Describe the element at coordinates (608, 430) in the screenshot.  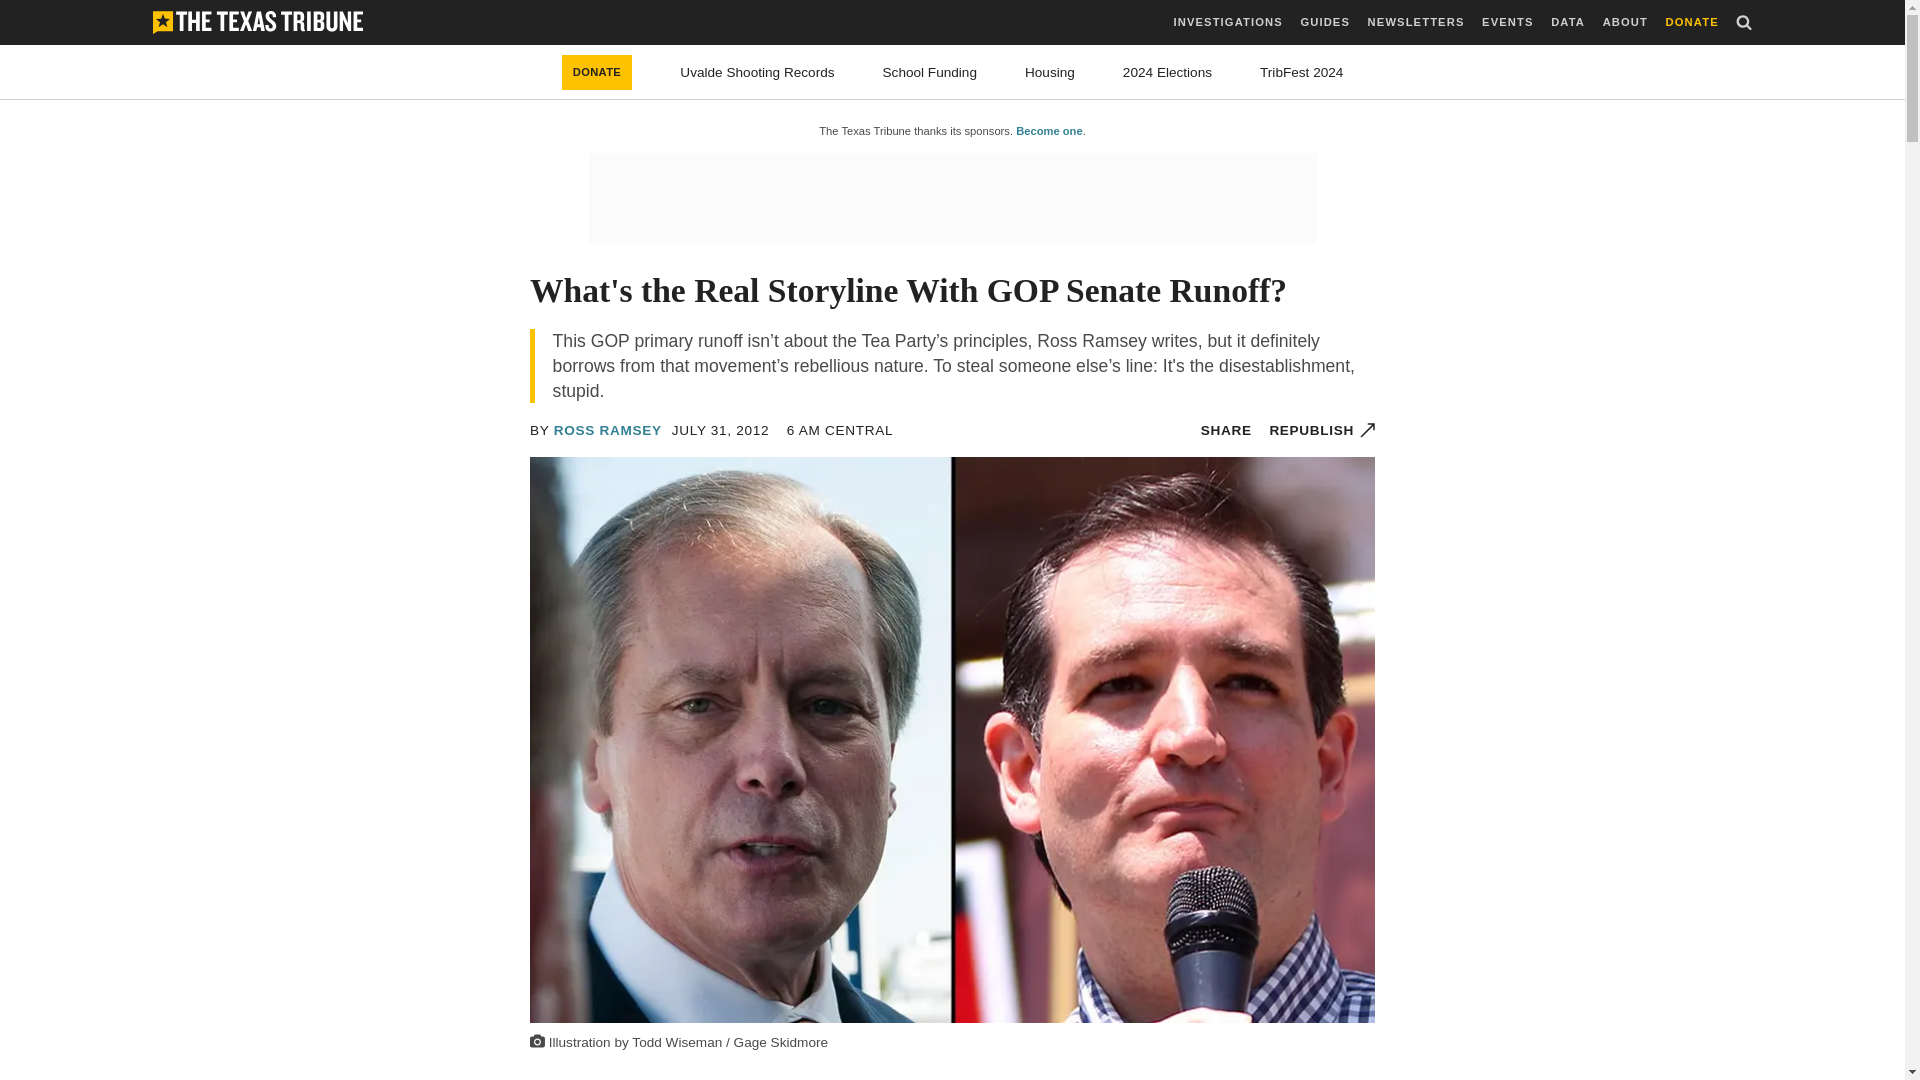
I see `ROSS RAMSEY` at that location.